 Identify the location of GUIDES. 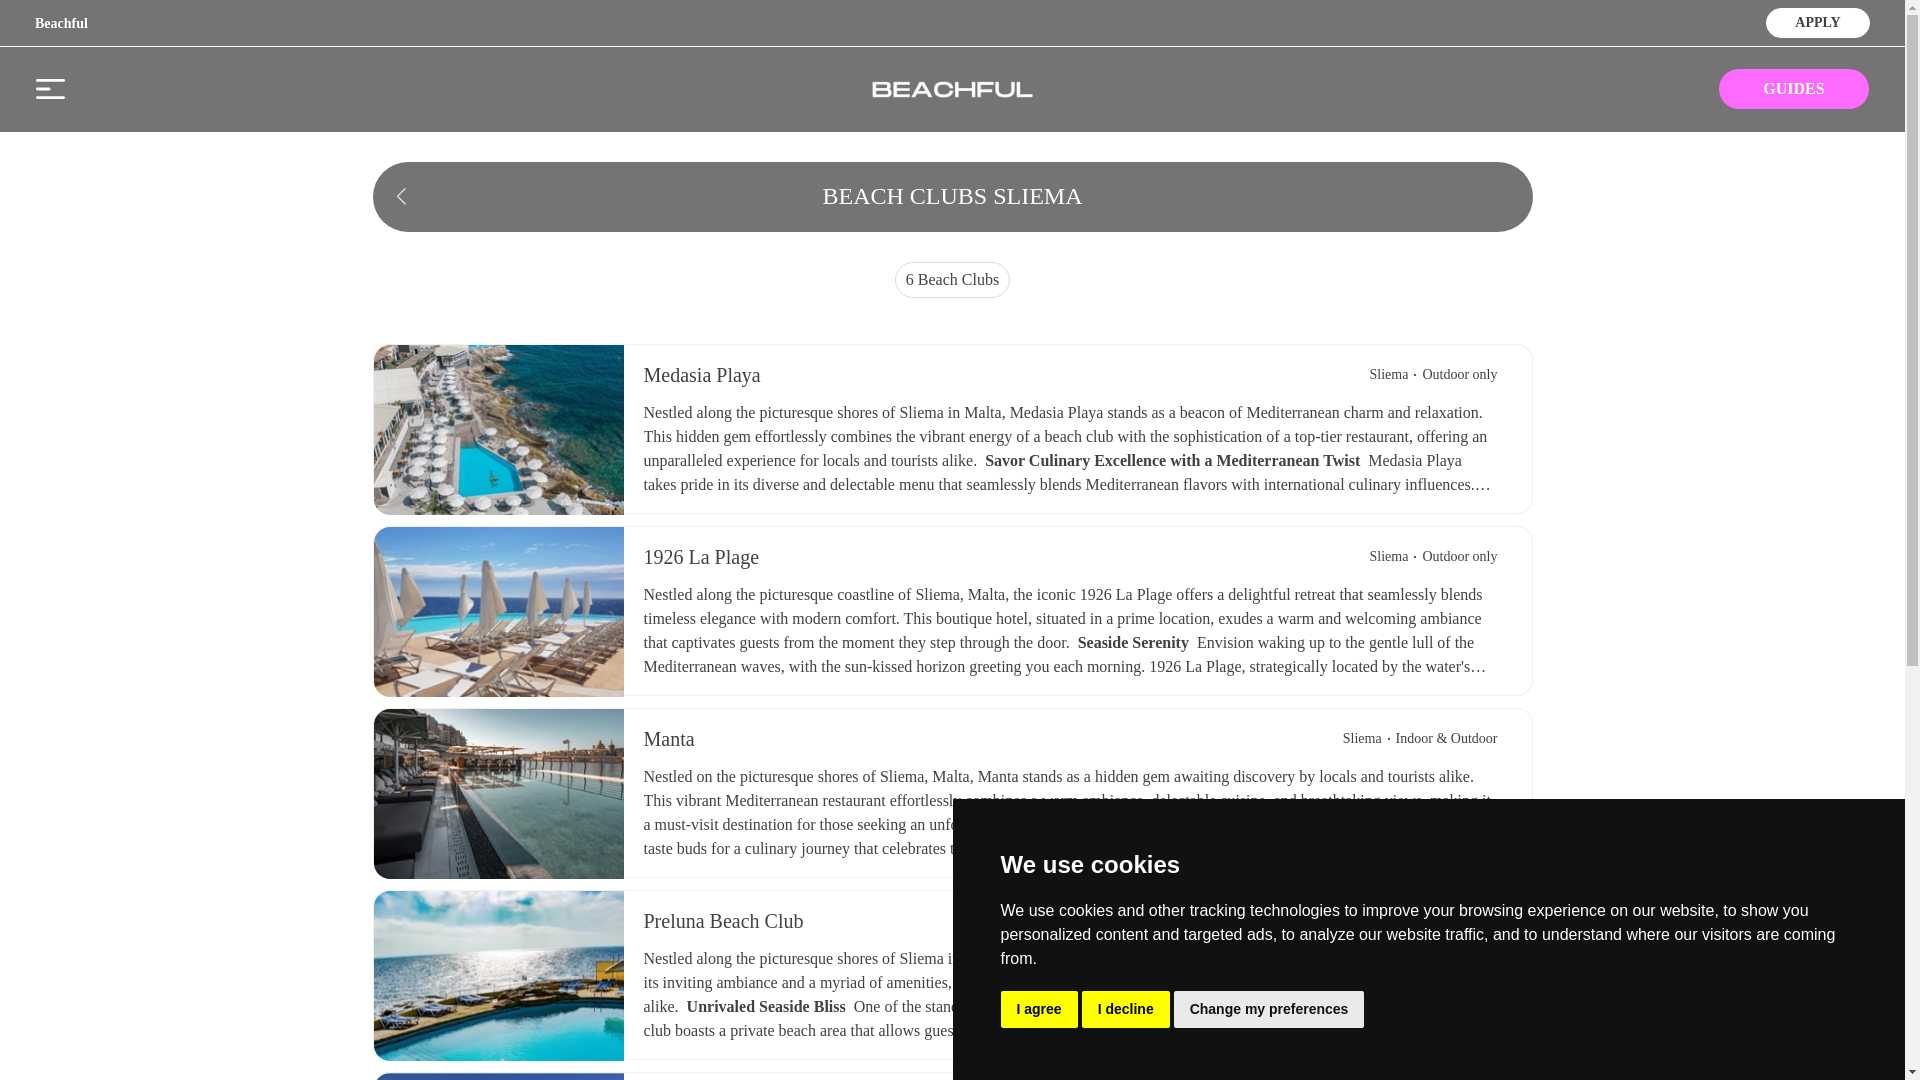
(1793, 89).